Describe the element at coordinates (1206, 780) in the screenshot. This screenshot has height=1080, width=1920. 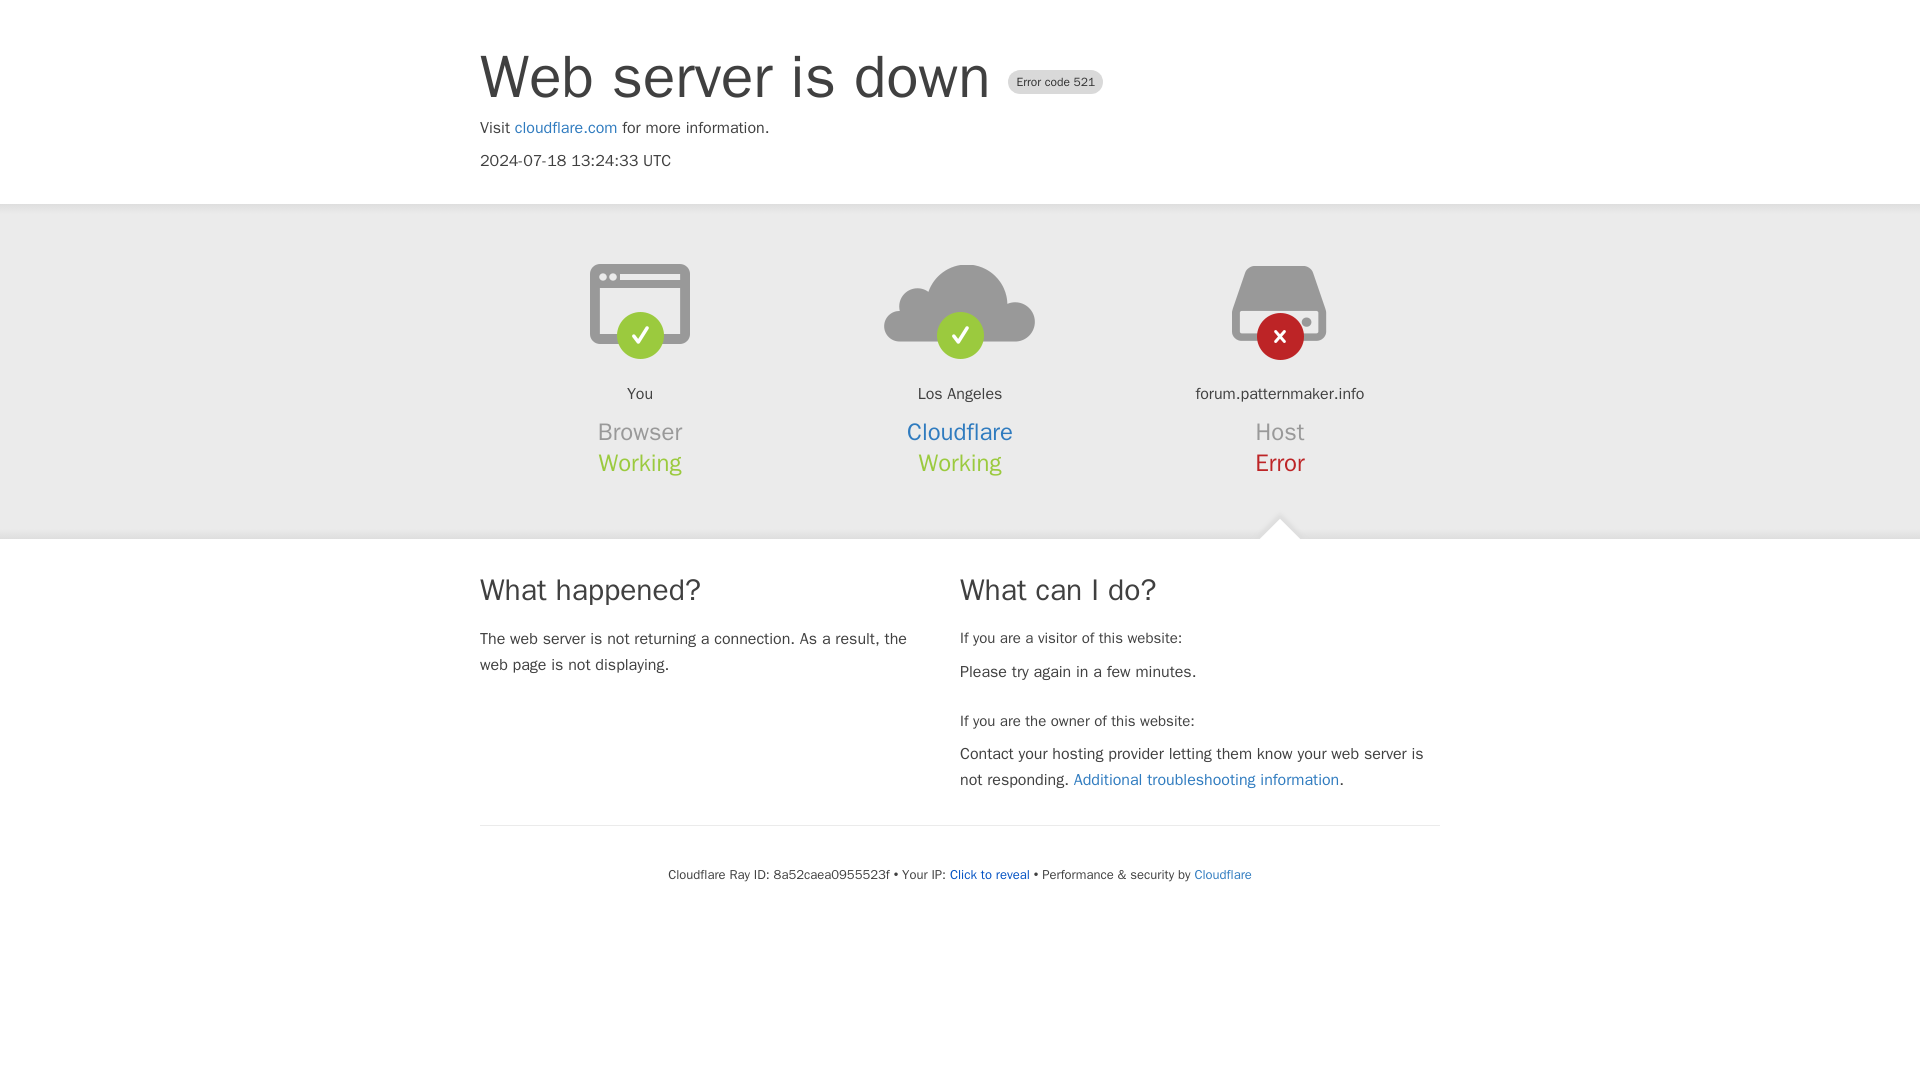
I see `Additional troubleshooting information` at that location.